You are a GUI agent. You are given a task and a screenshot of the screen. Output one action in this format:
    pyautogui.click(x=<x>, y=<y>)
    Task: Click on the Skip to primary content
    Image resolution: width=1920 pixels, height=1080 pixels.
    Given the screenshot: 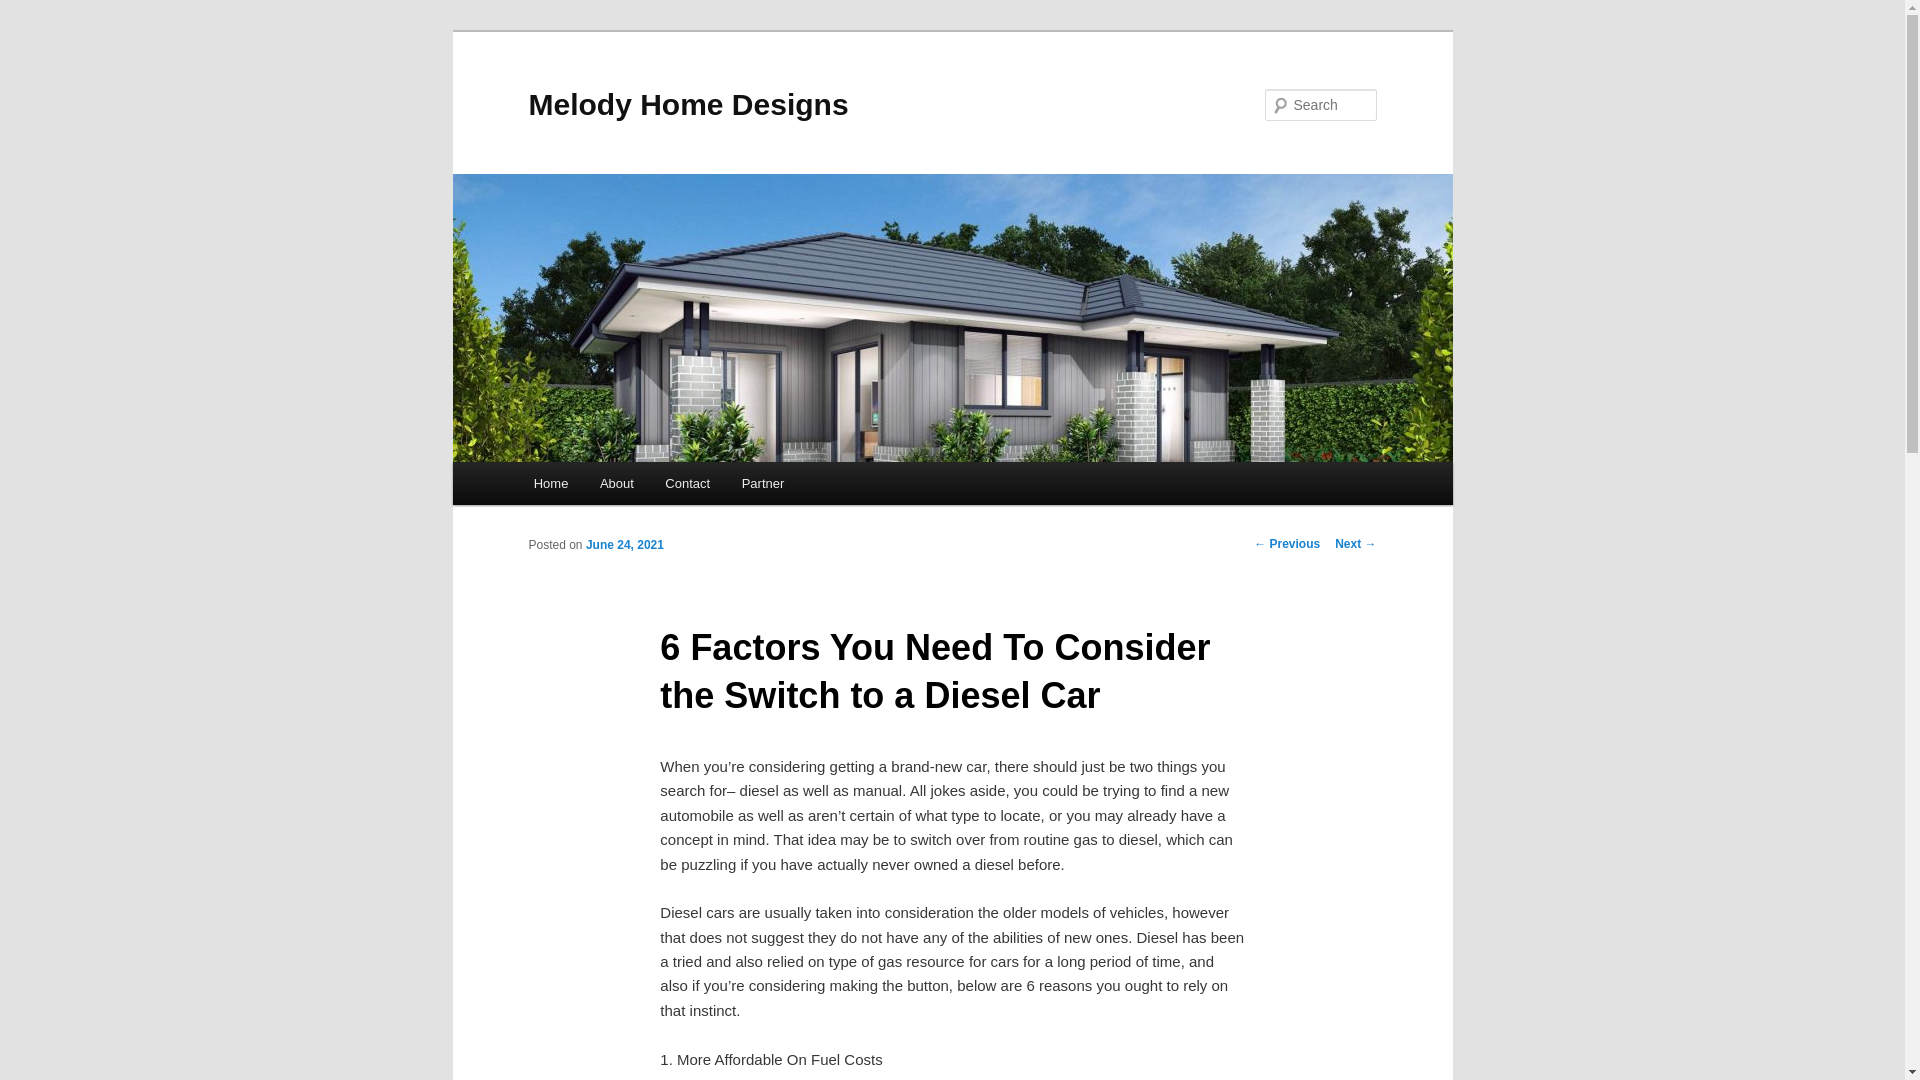 What is the action you would take?
    pyautogui.click(x=30, y=30)
    